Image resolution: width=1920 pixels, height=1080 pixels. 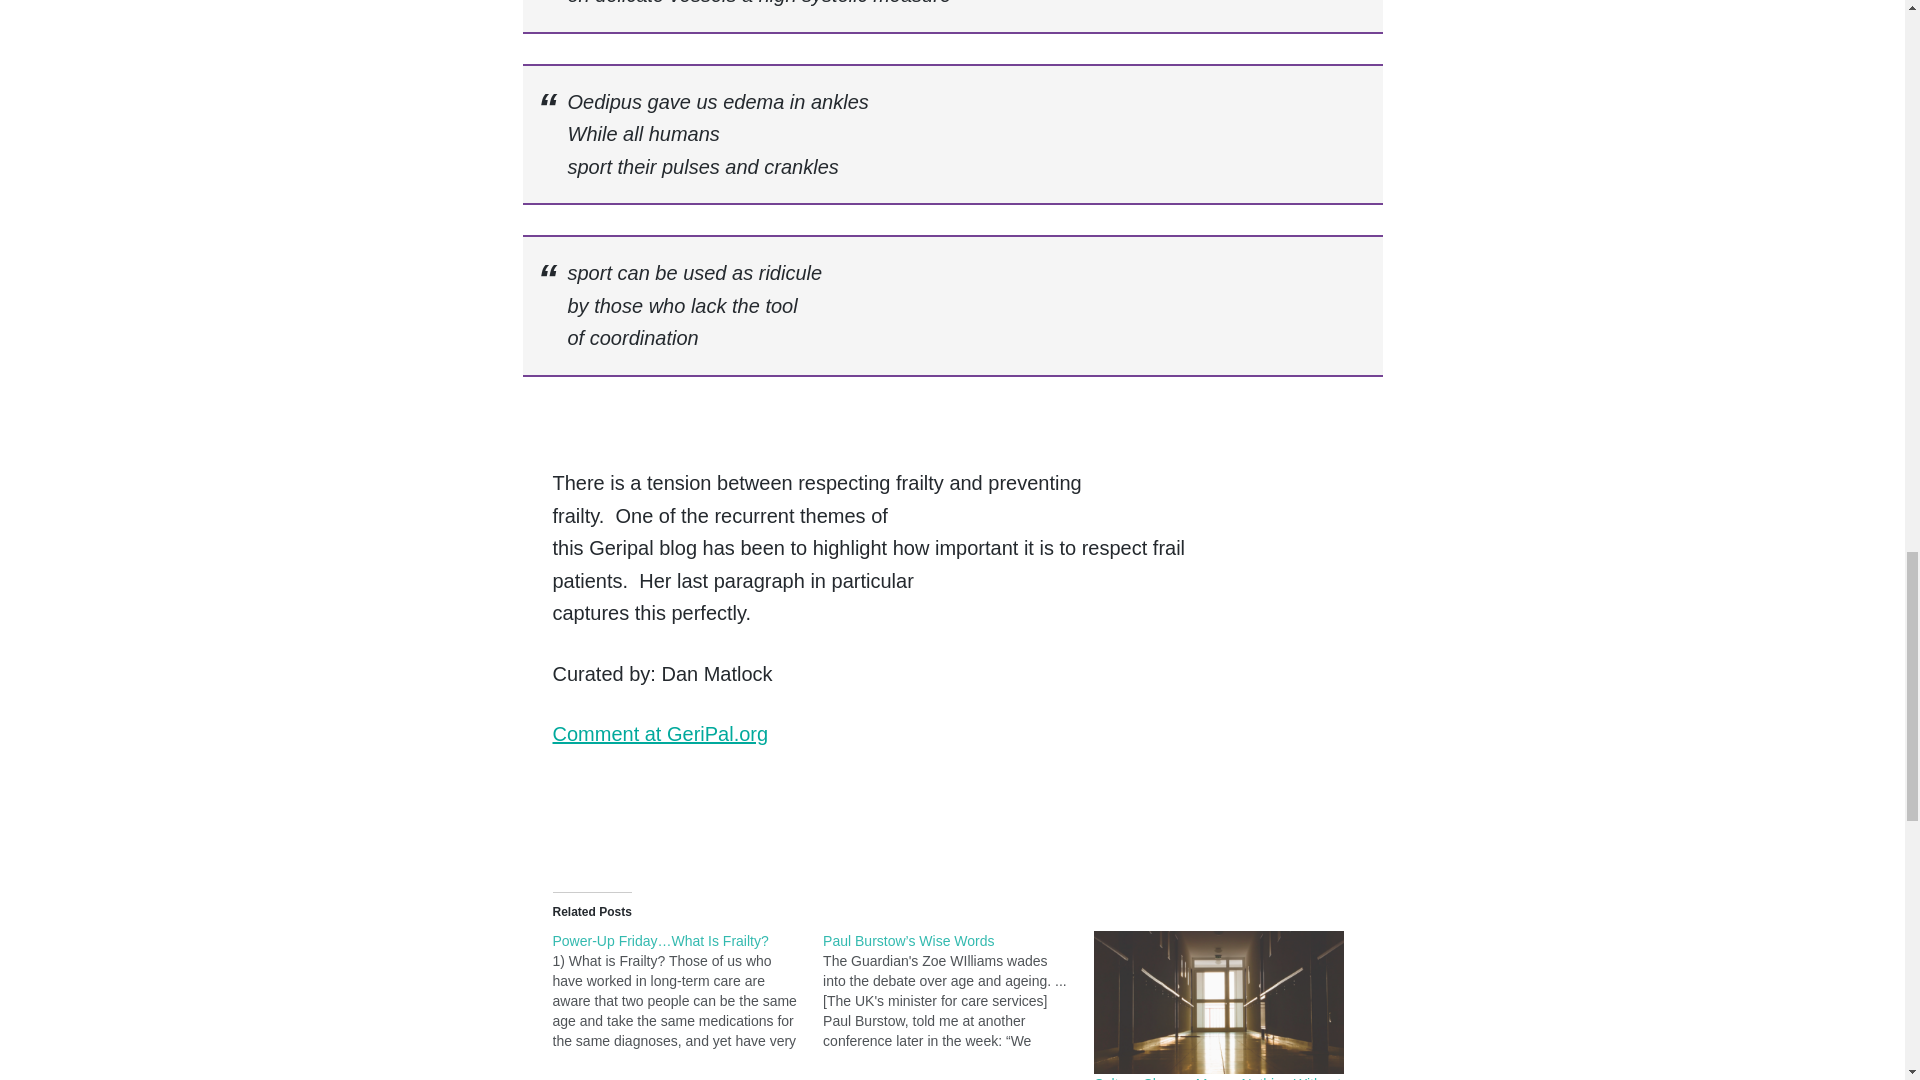 I want to click on Culture Change Means Nothing Without This, so click(x=1220, y=1002).